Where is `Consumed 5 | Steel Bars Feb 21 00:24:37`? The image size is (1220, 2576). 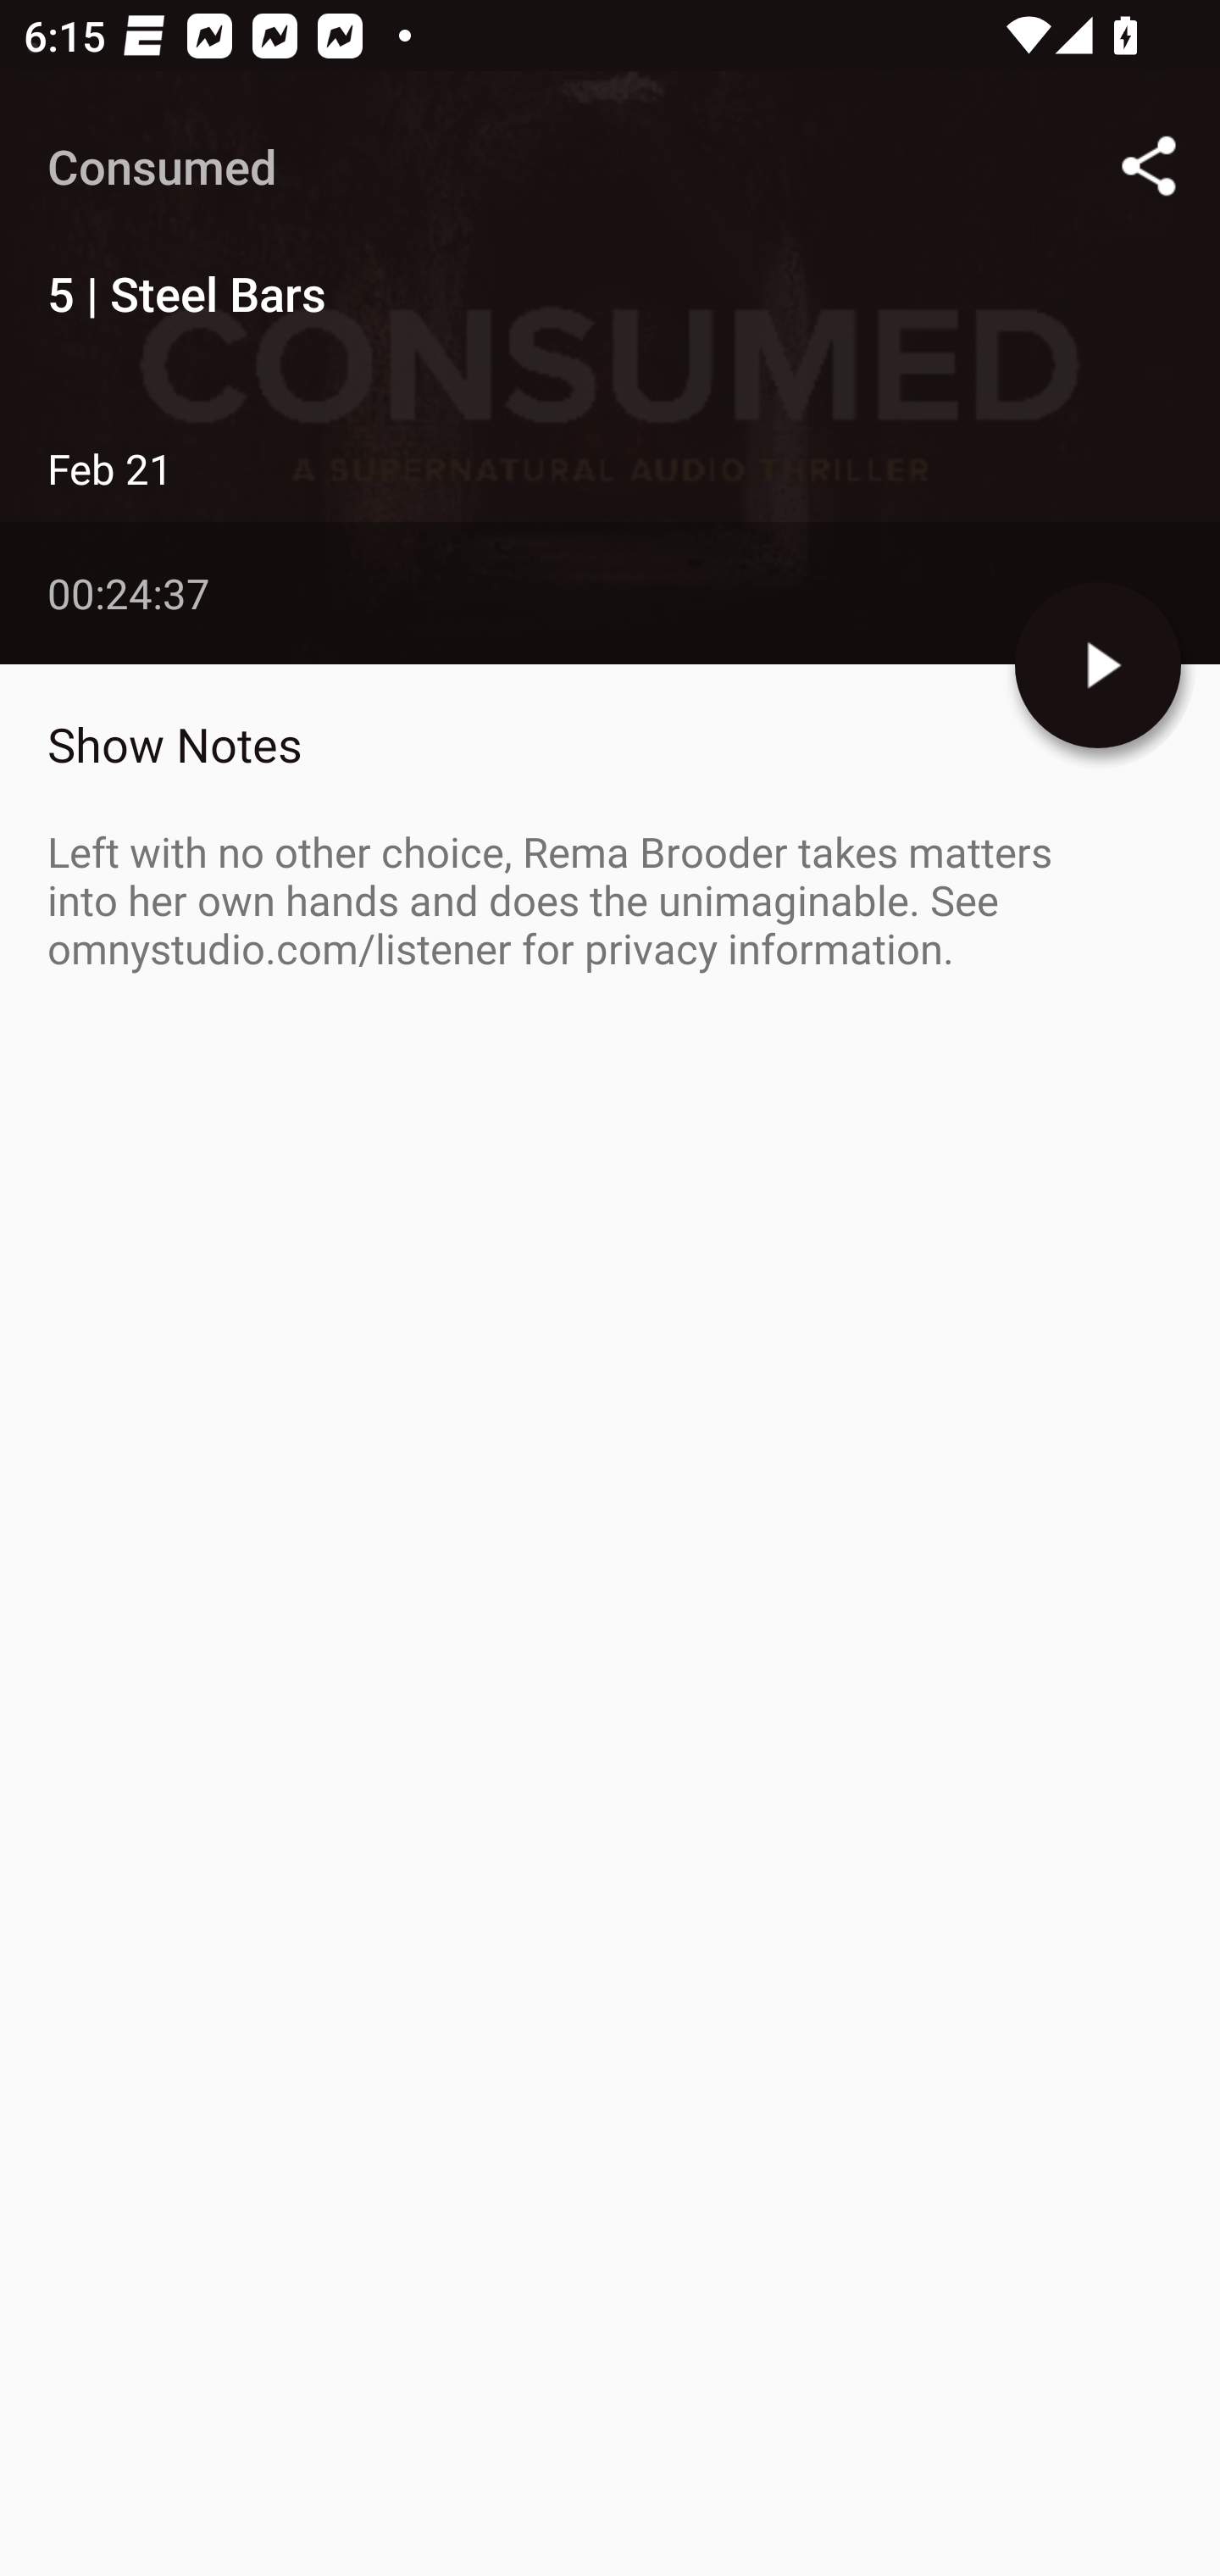
Consumed 5 | Steel Bars Feb 21 00:24:37 is located at coordinates (610, 368).